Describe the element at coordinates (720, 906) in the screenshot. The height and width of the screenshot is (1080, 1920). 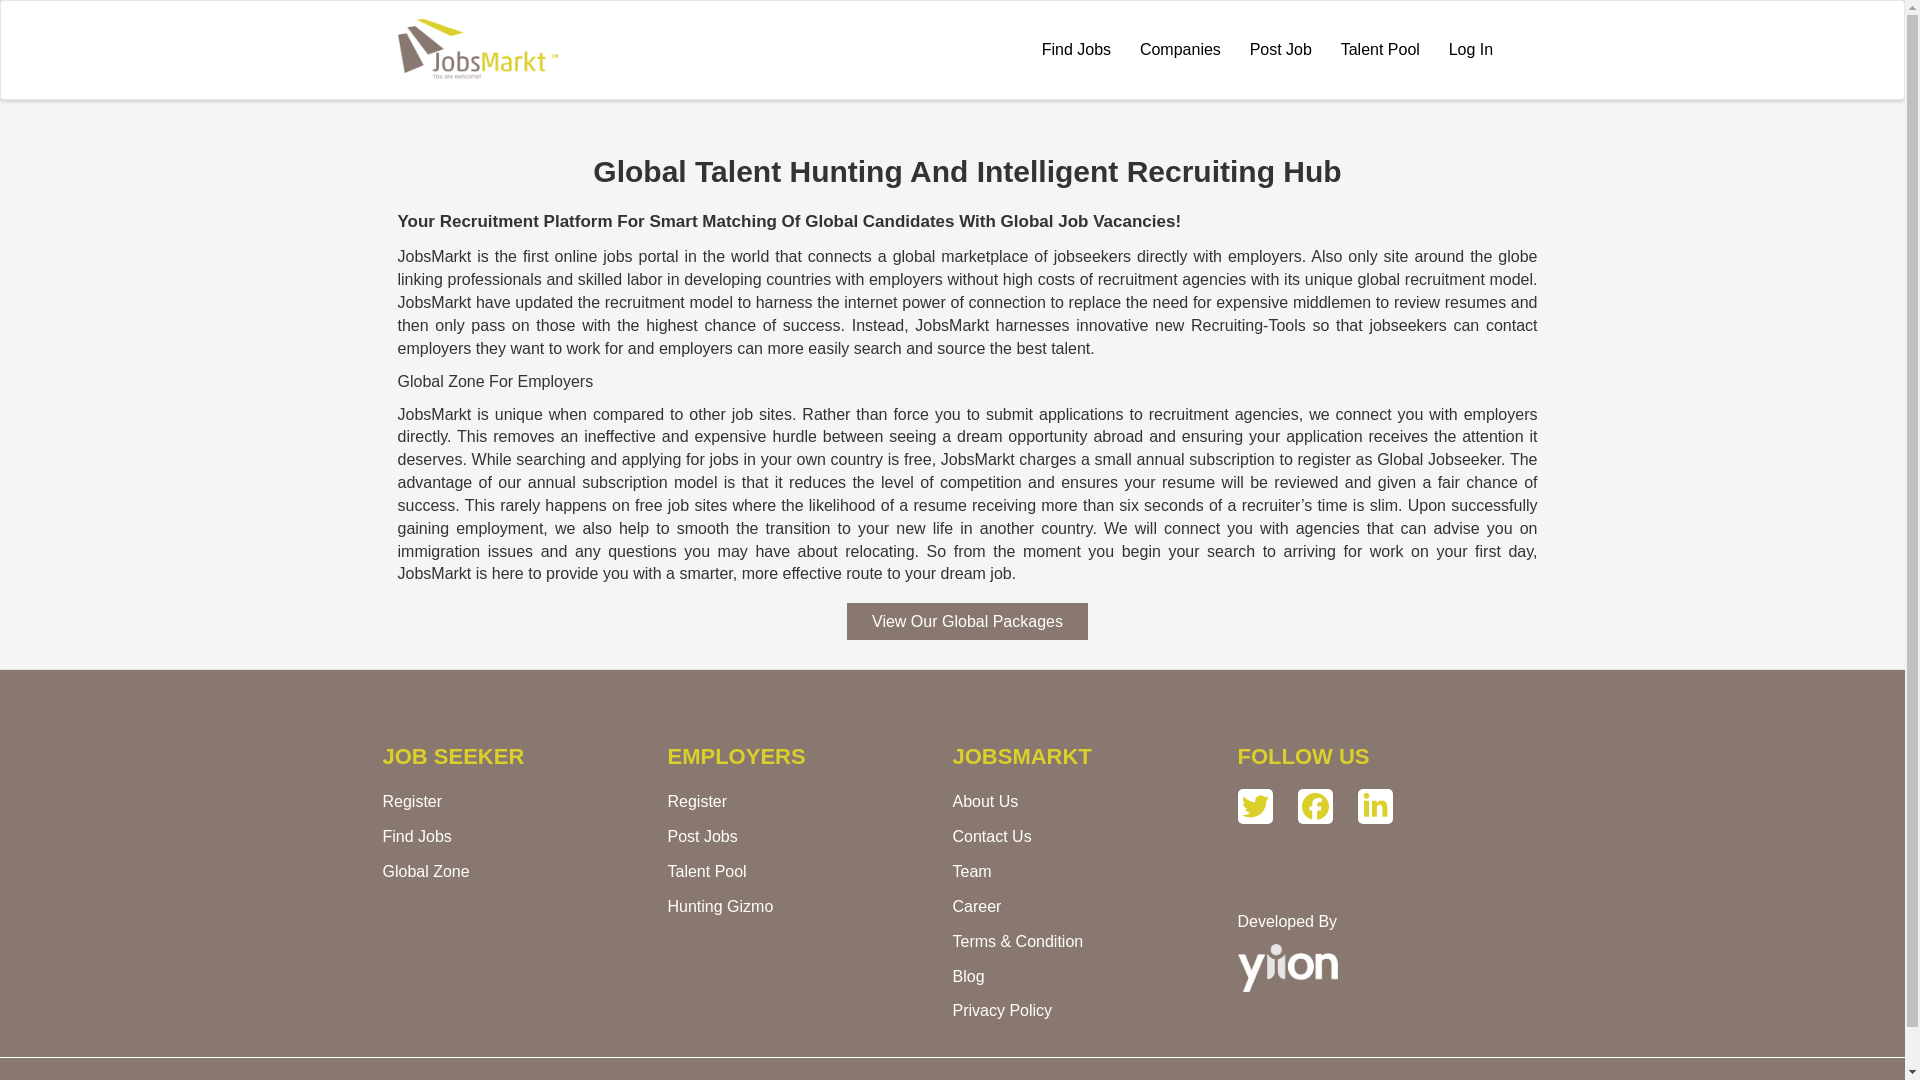
I see `Hunting Gizmo` at that location.